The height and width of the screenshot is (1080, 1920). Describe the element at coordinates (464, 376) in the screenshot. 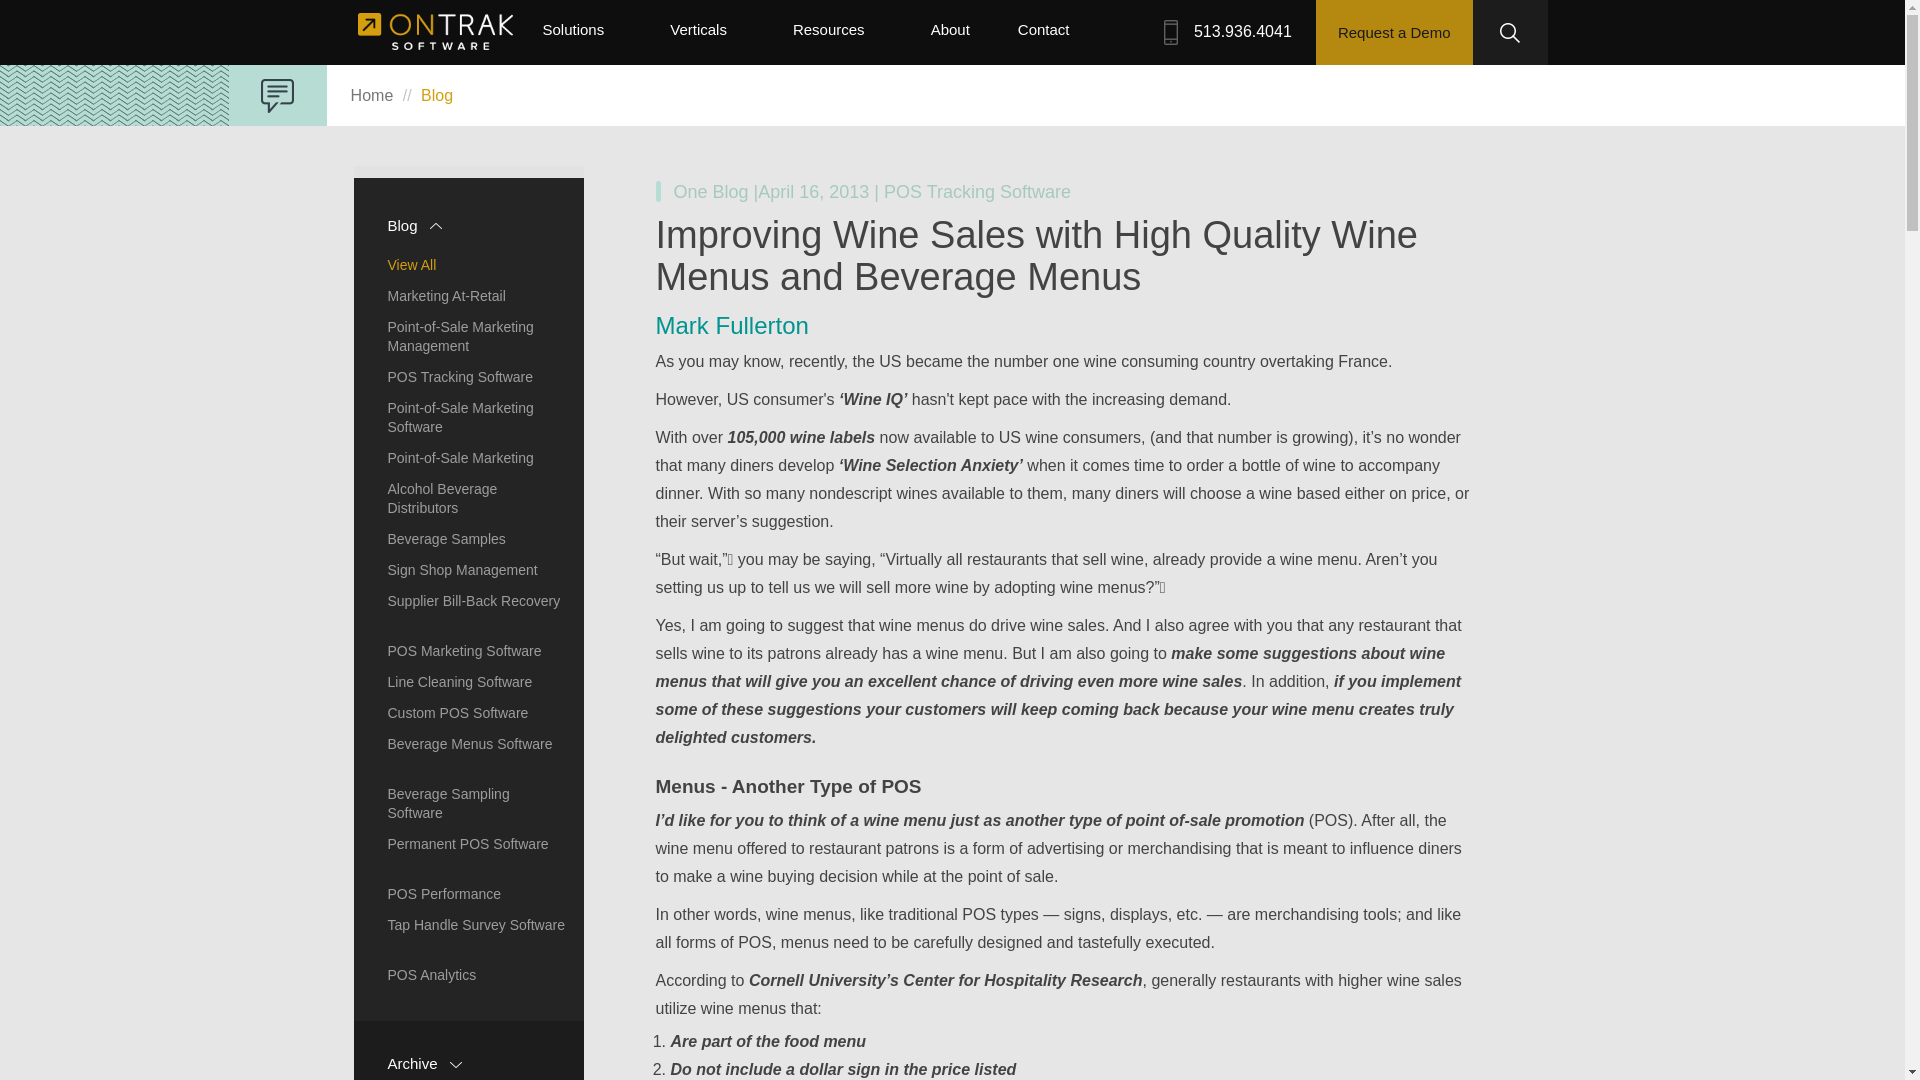

I see `POS Tracking Software` at that location.